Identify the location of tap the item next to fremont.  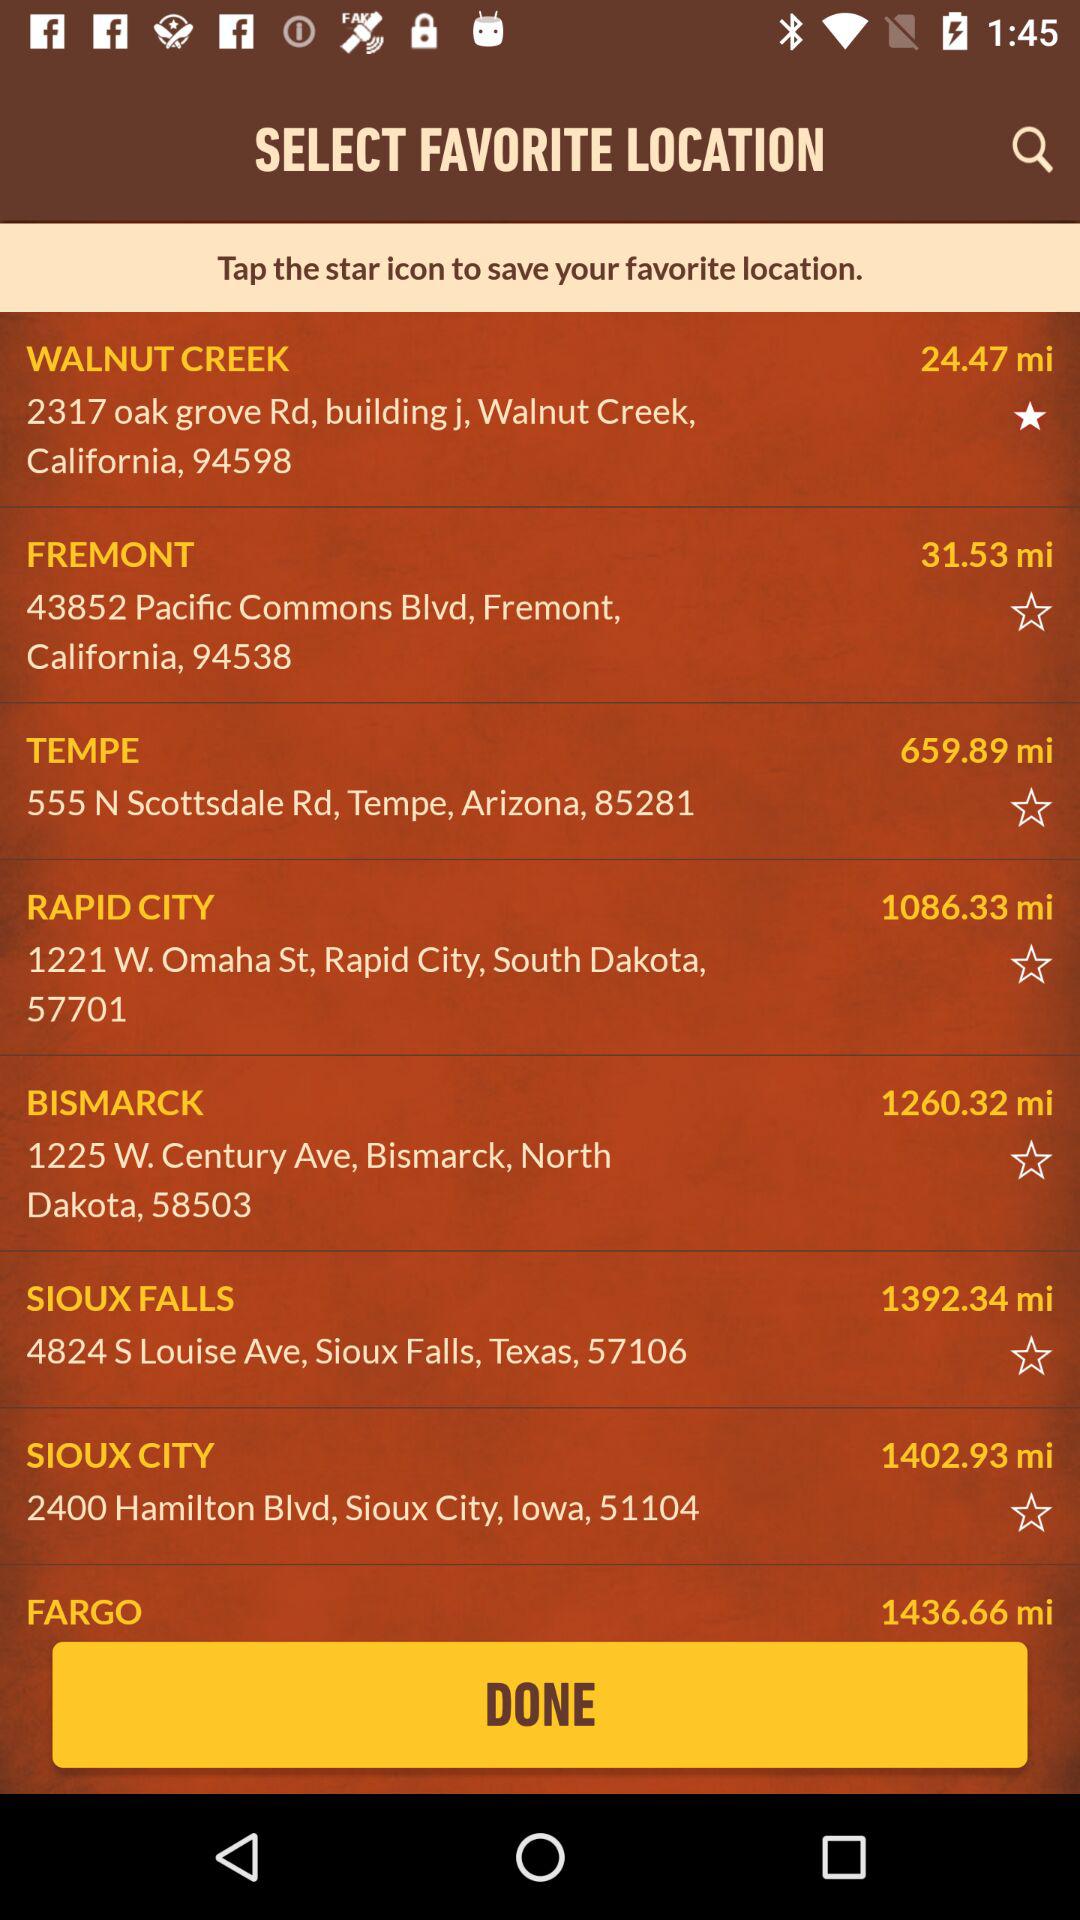
(903, 553).